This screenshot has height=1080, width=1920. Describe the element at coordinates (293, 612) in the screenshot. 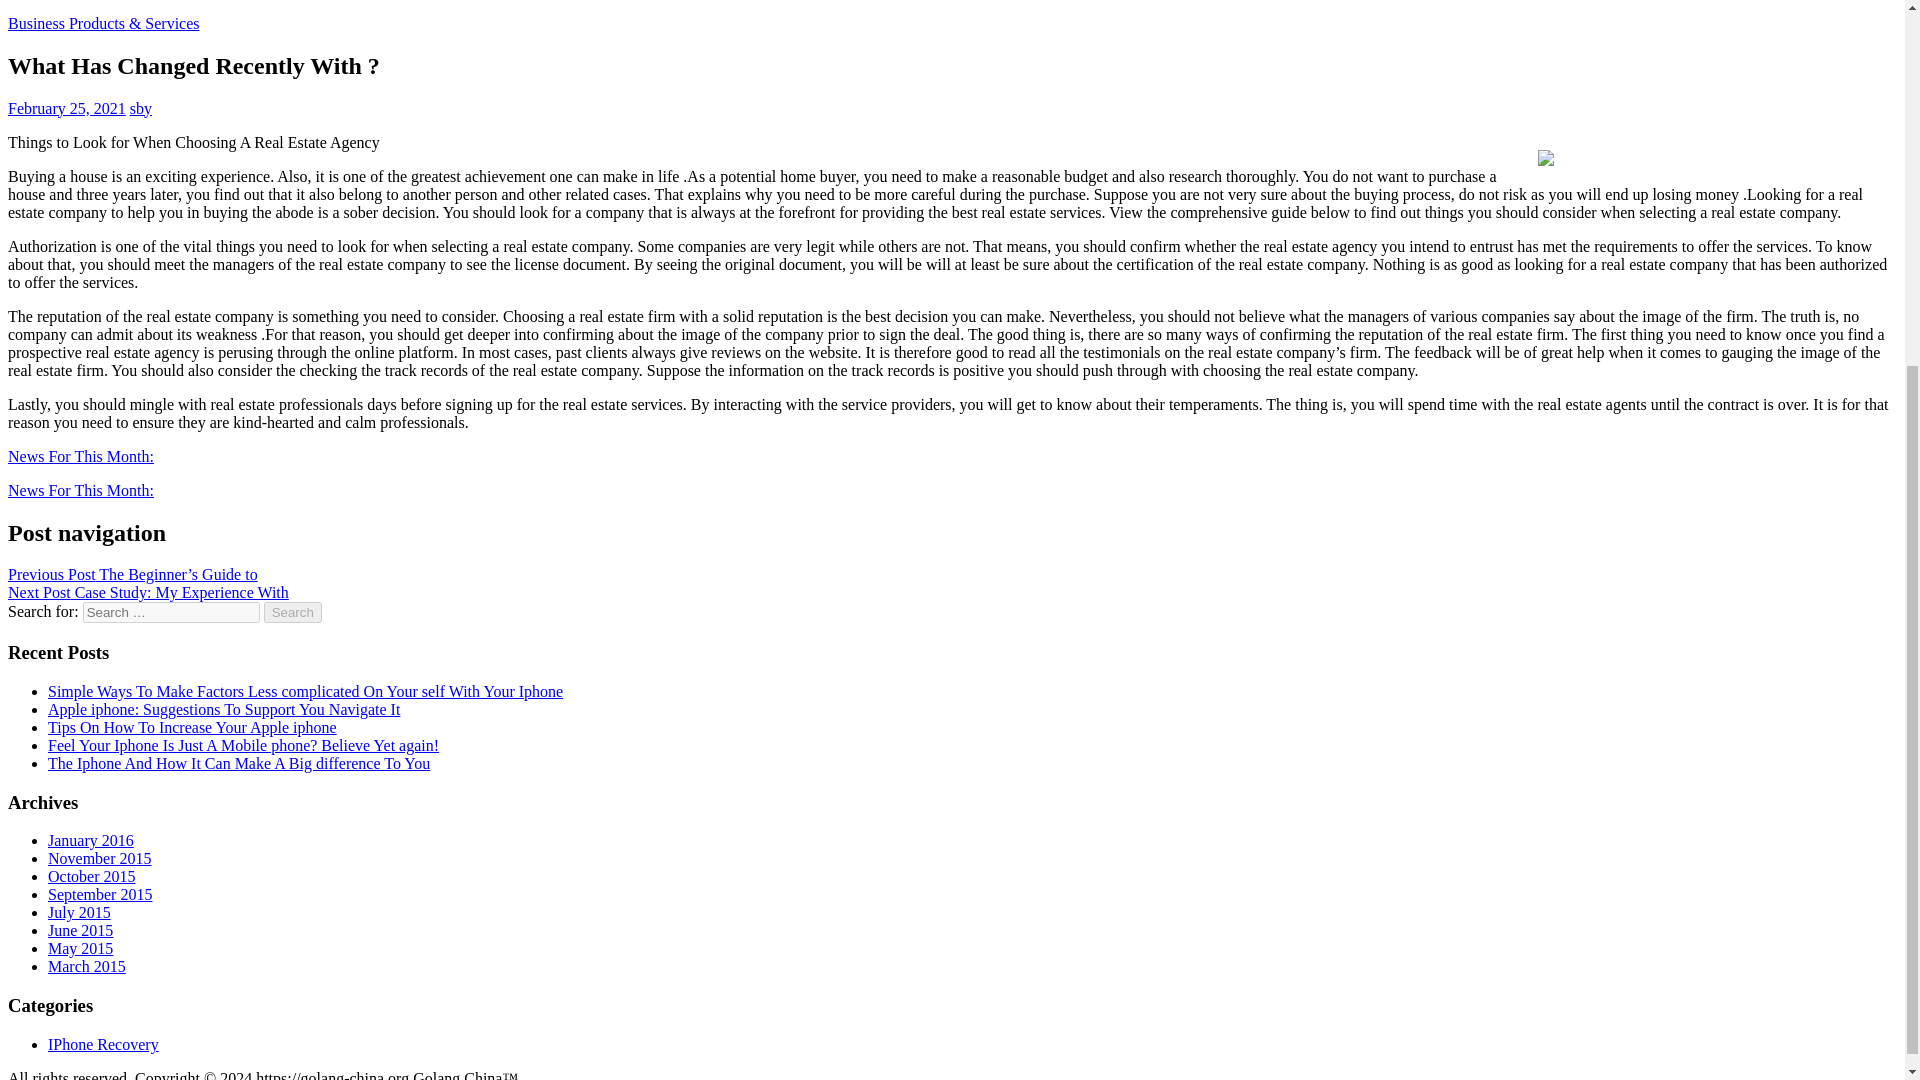

I see `Search` at that location.